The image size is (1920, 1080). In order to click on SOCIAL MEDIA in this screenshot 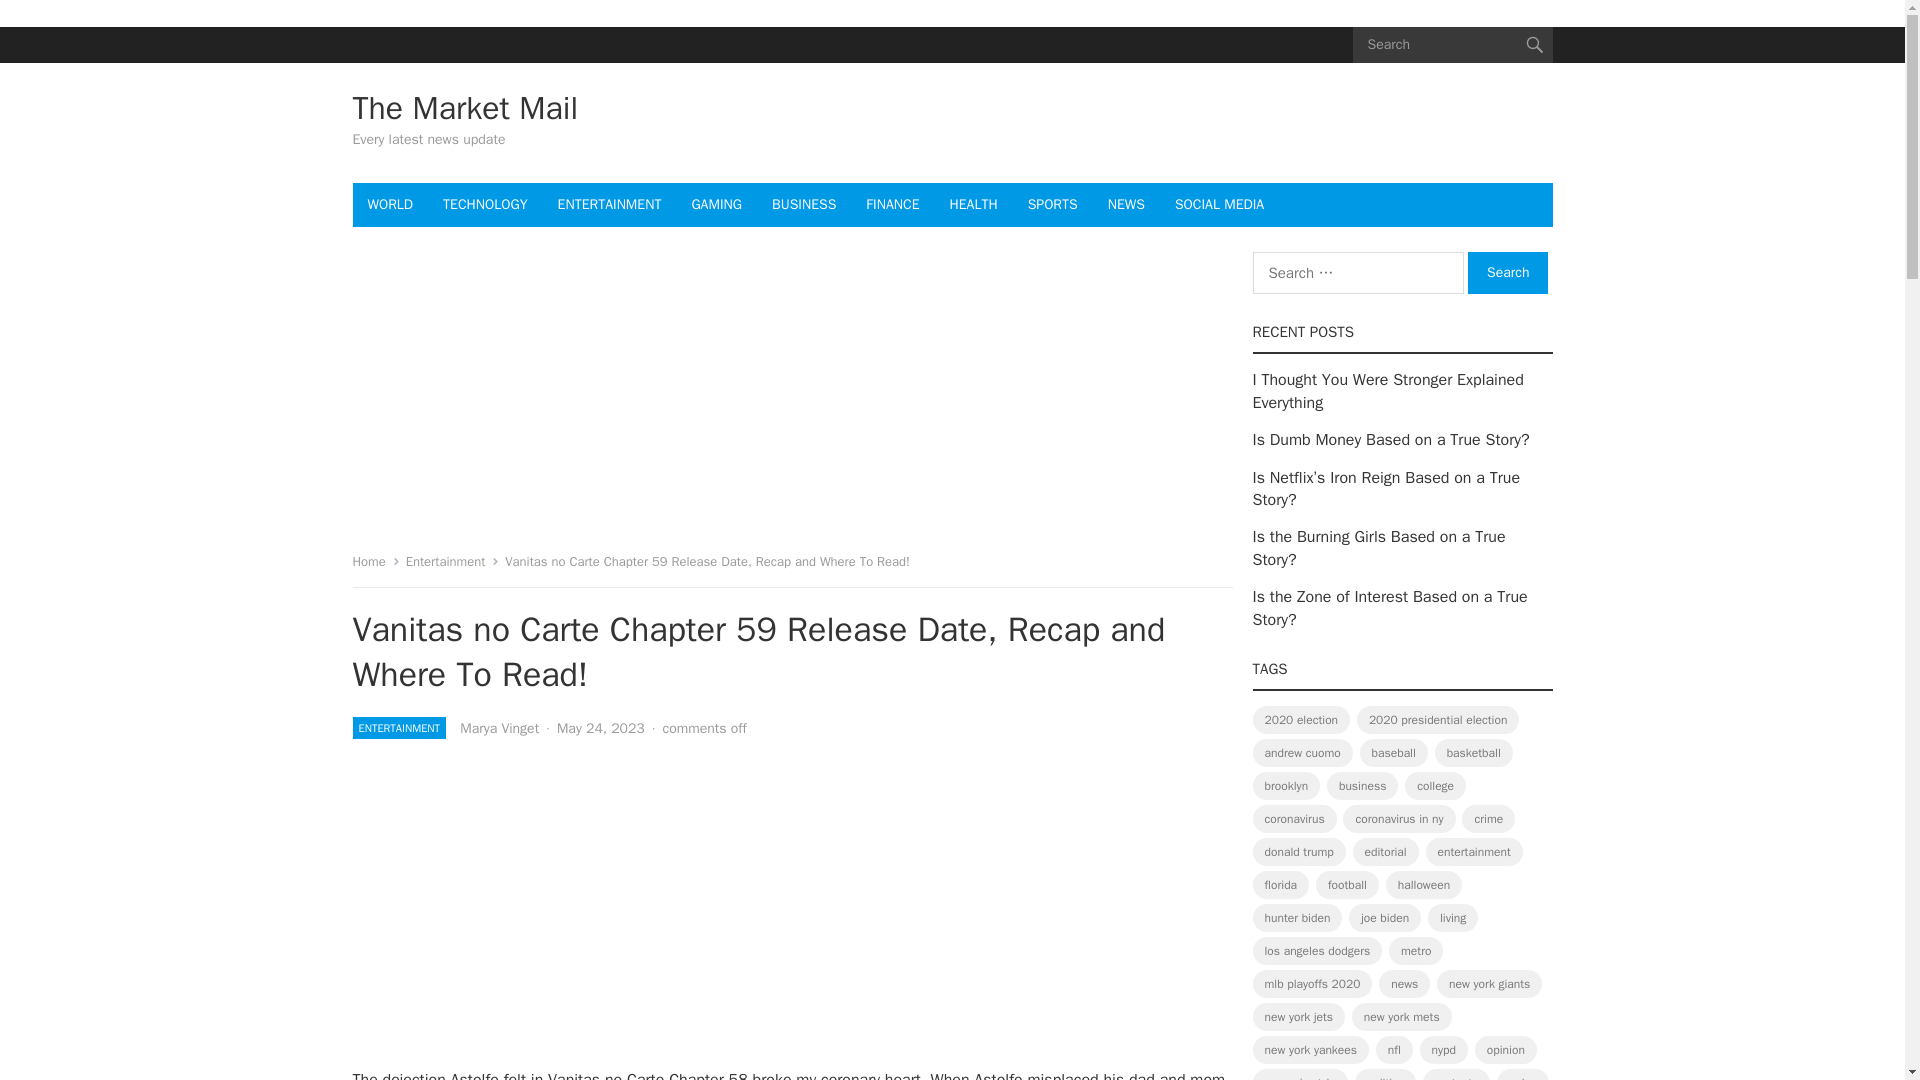, I will do `click(1218, 204)`.